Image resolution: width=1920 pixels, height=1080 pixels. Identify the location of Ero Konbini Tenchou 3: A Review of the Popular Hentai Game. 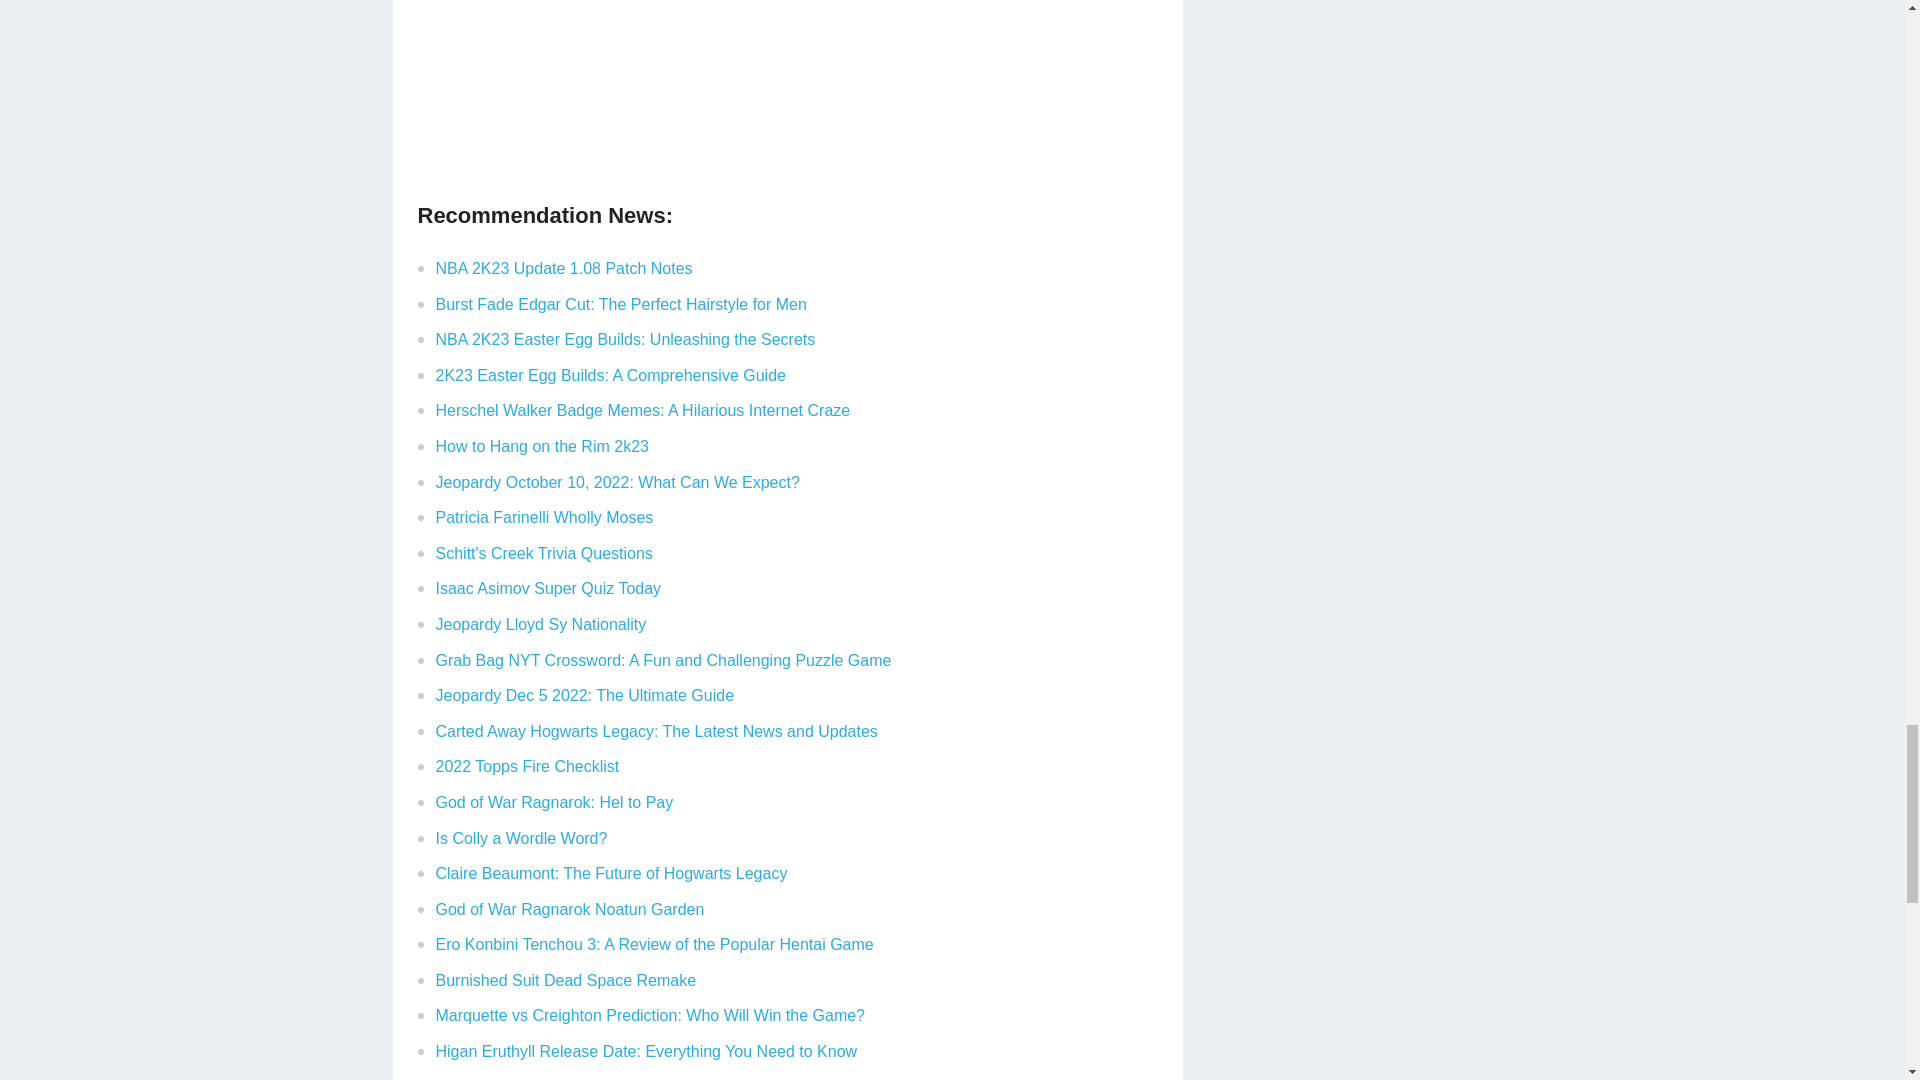
(654, 944).